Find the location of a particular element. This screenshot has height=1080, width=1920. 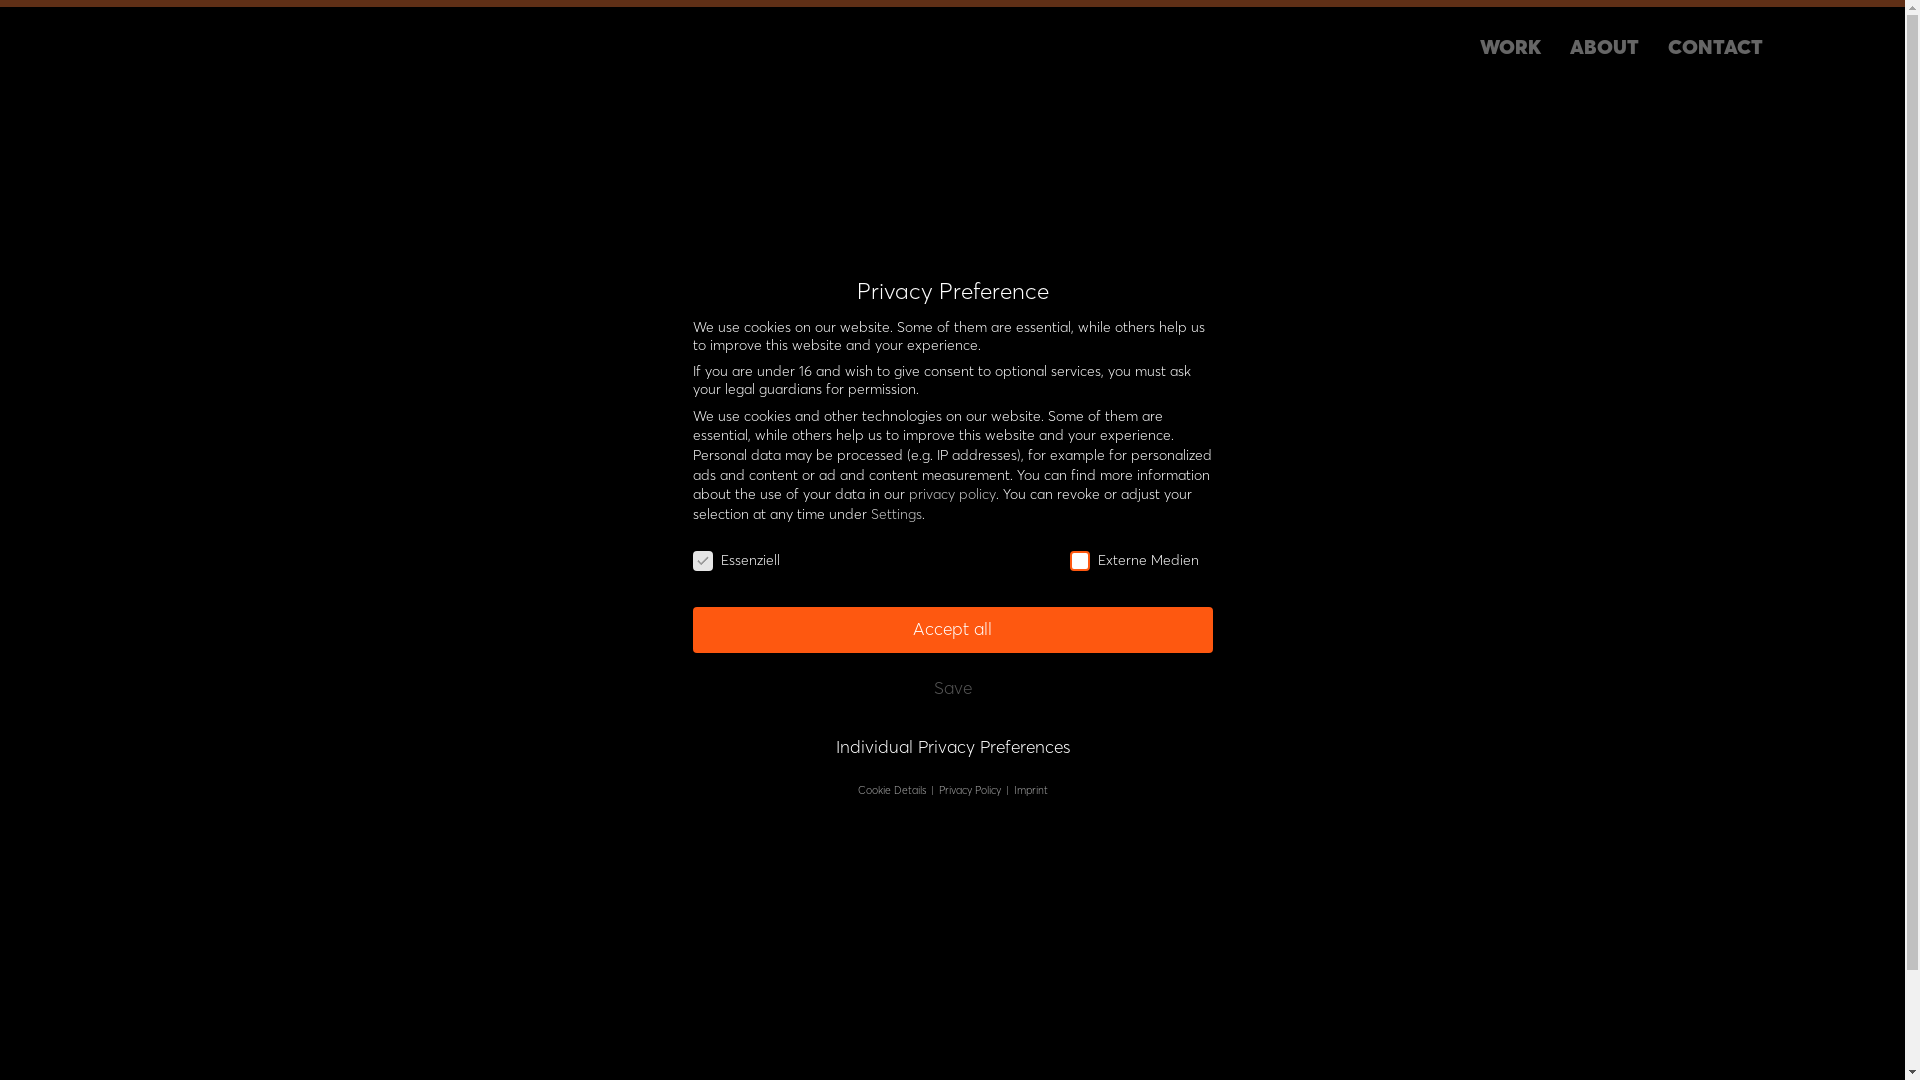

ABOUT is located at coordinates (1604, 46).